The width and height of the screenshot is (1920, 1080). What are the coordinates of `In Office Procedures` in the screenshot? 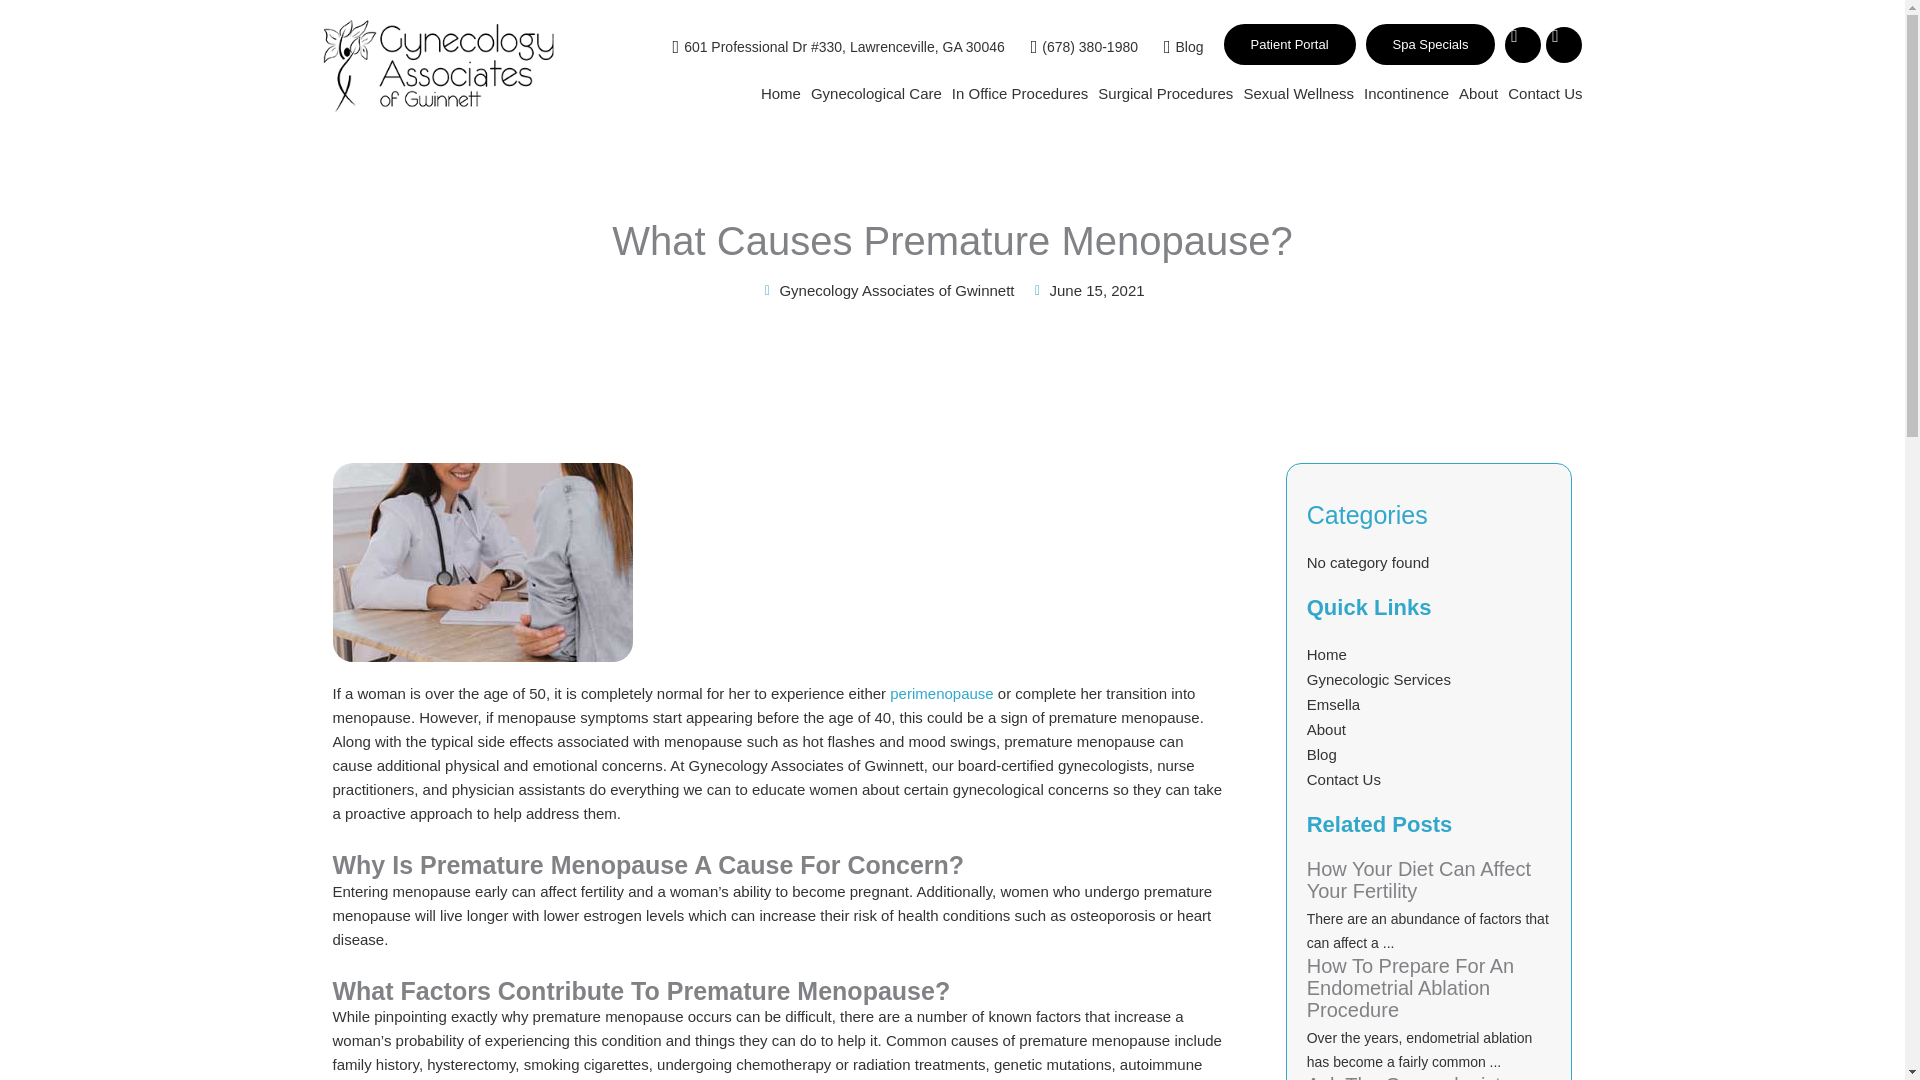 It's located at (1020, 92).